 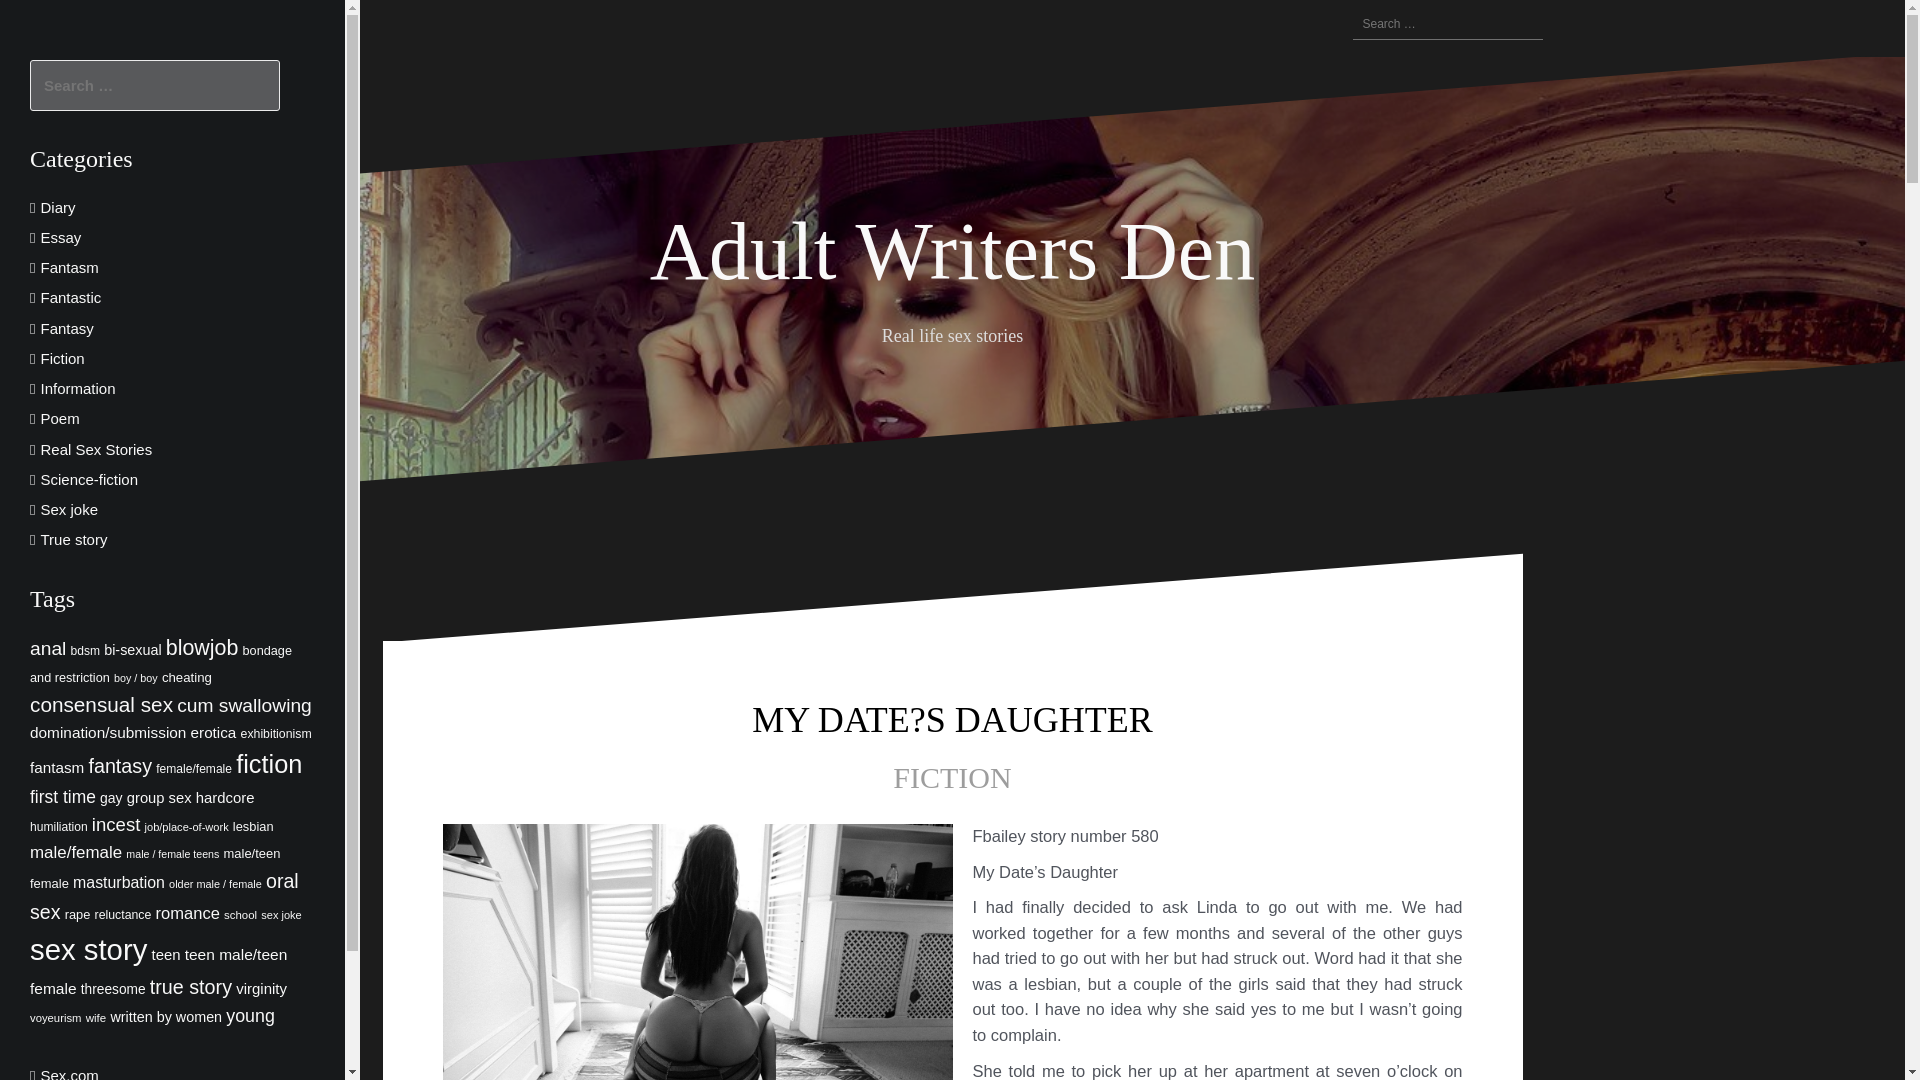 I want to click on Adult Writers Den, so click(x=952, y=252).